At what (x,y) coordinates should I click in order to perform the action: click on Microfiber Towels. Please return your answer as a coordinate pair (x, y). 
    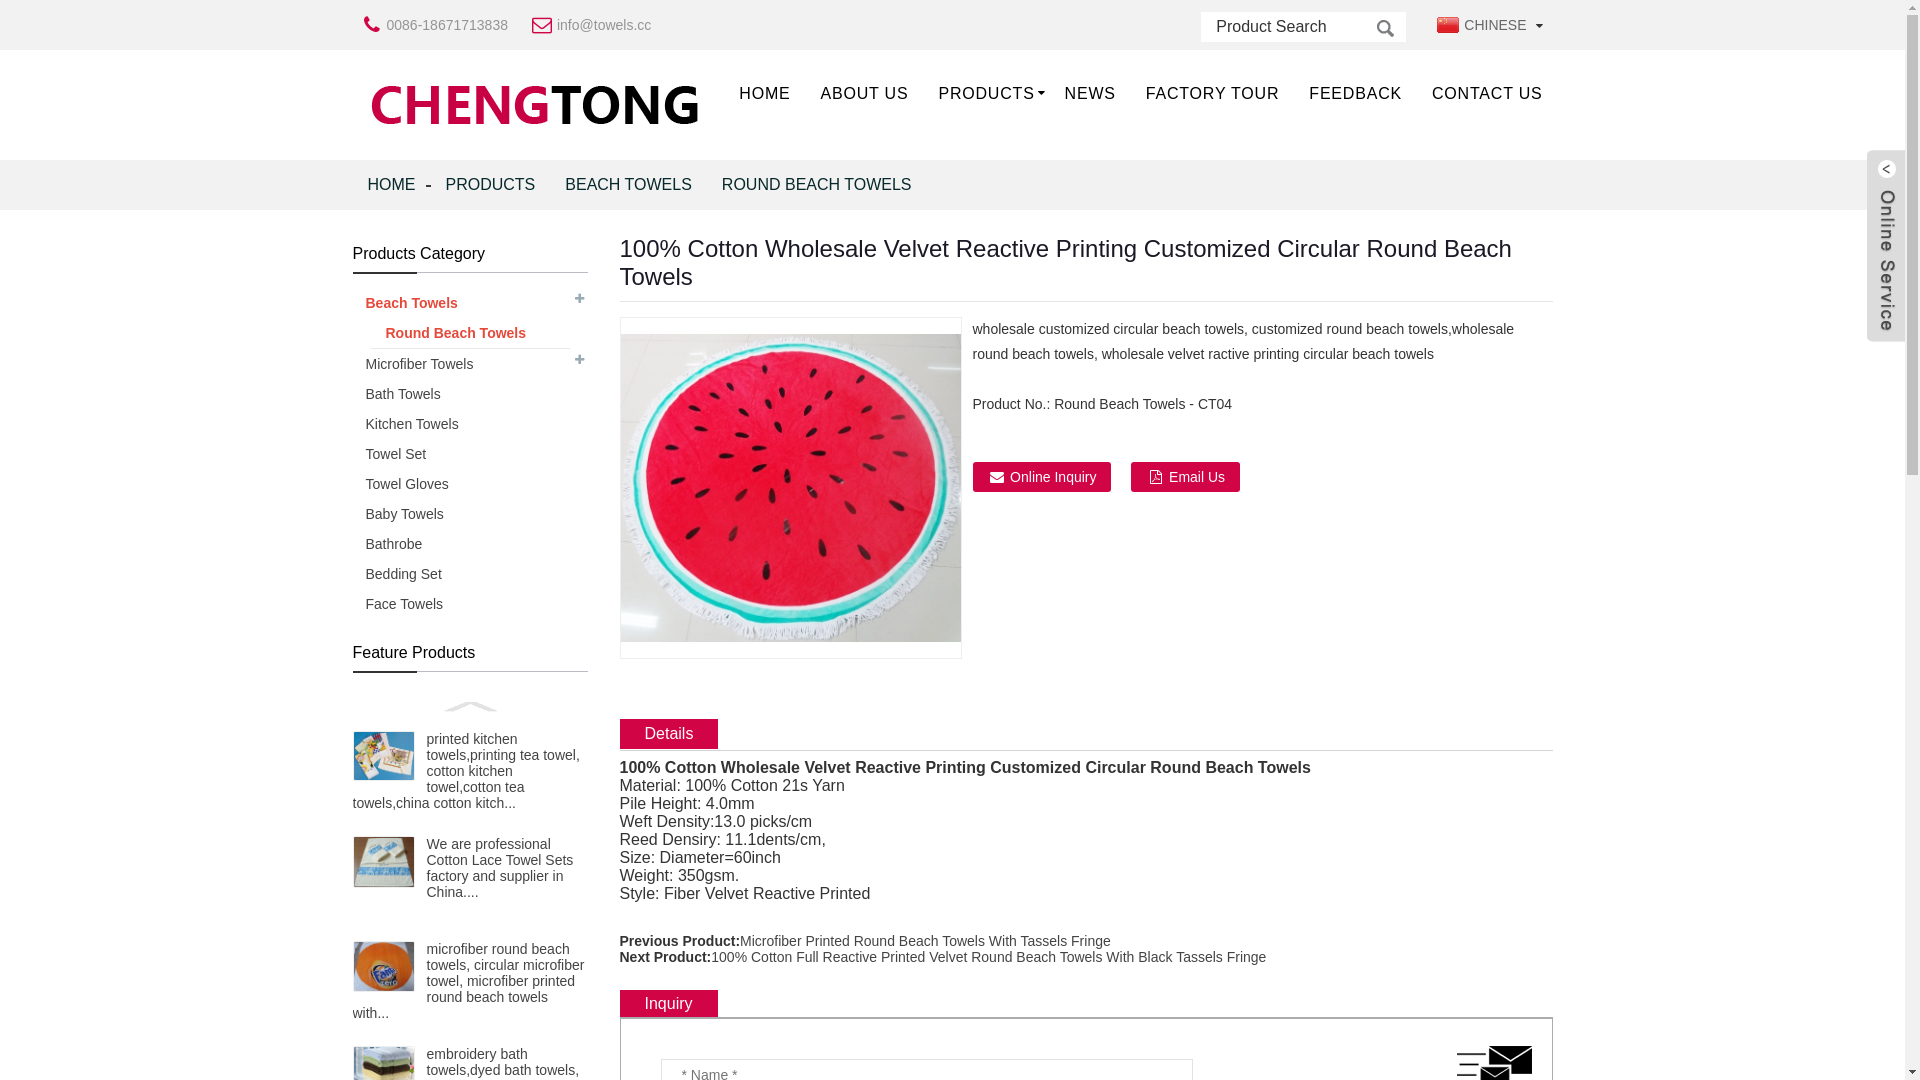
    Looking at the image, I should click on (470, 364).